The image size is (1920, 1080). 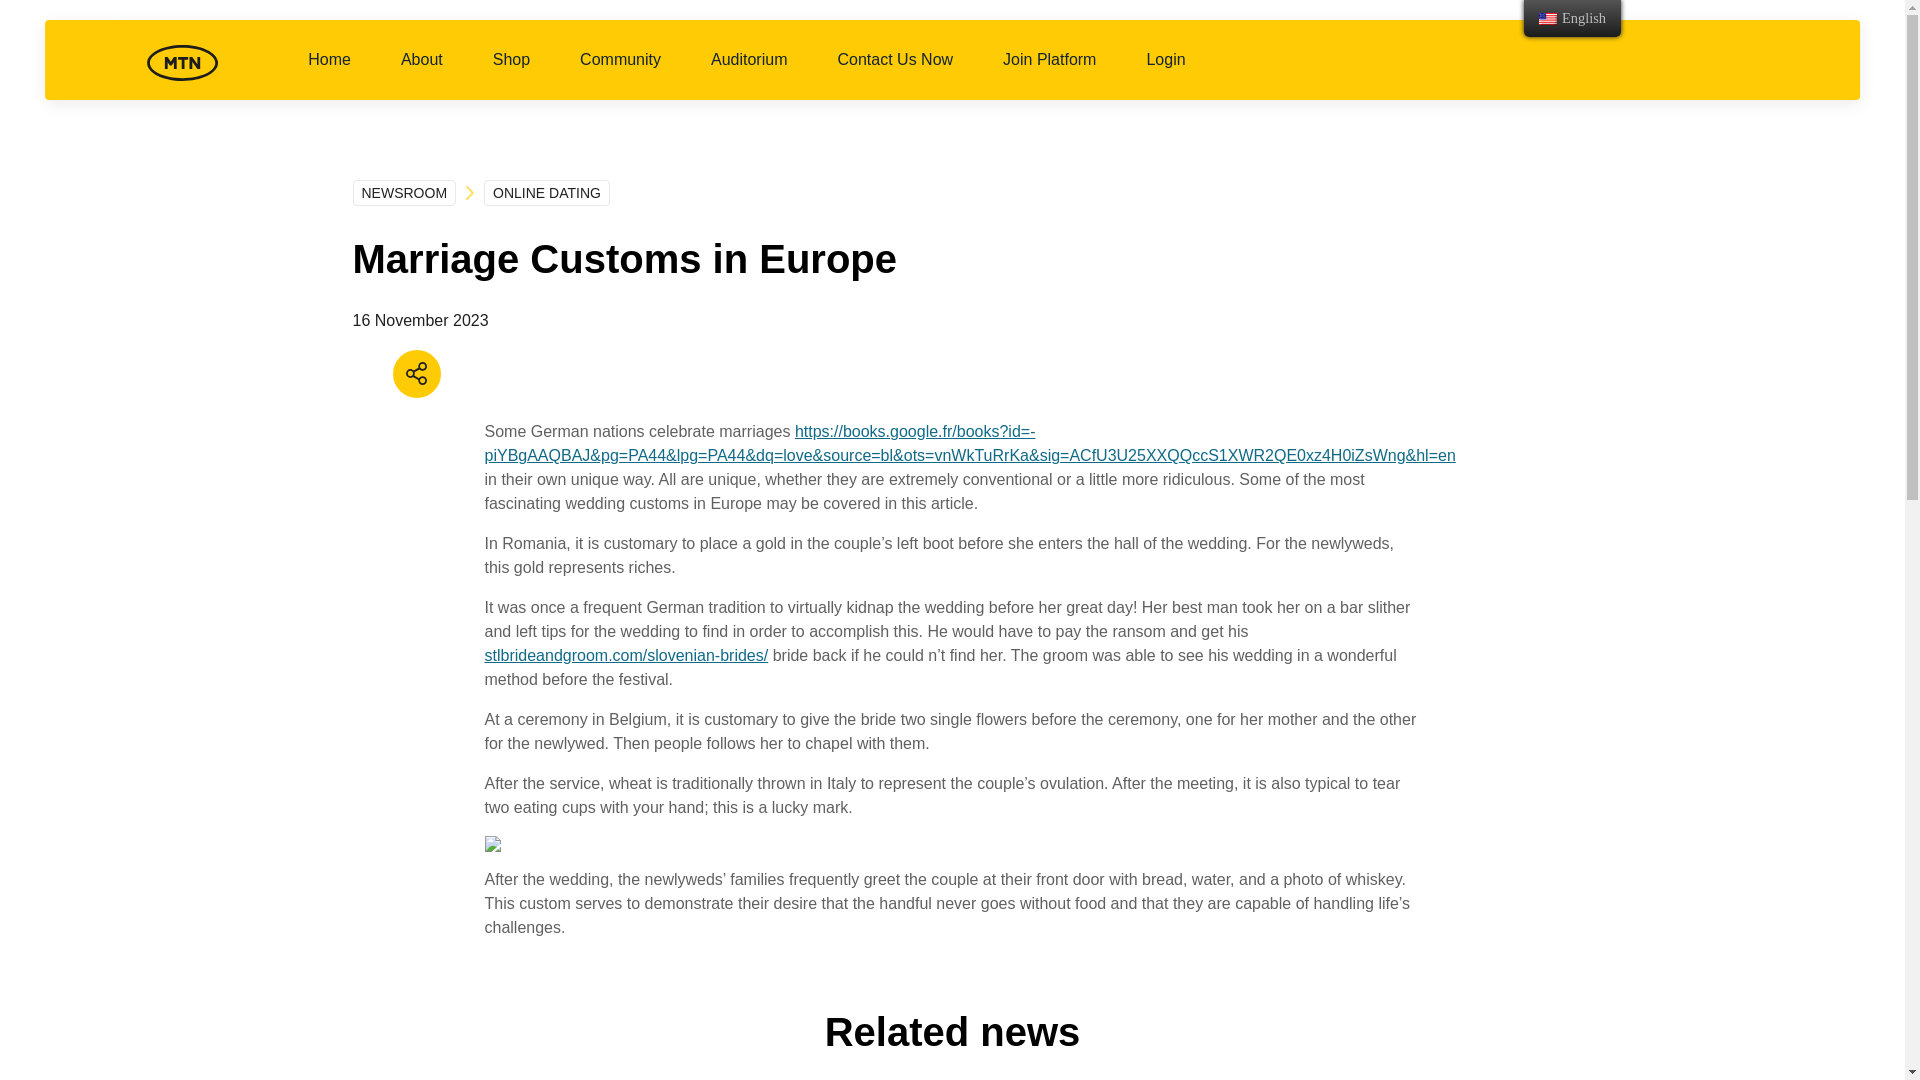 What do you see at coordinates (894, 74) in the screenshot?
I see `Contact Us Now` at bounding box center [894, 74].